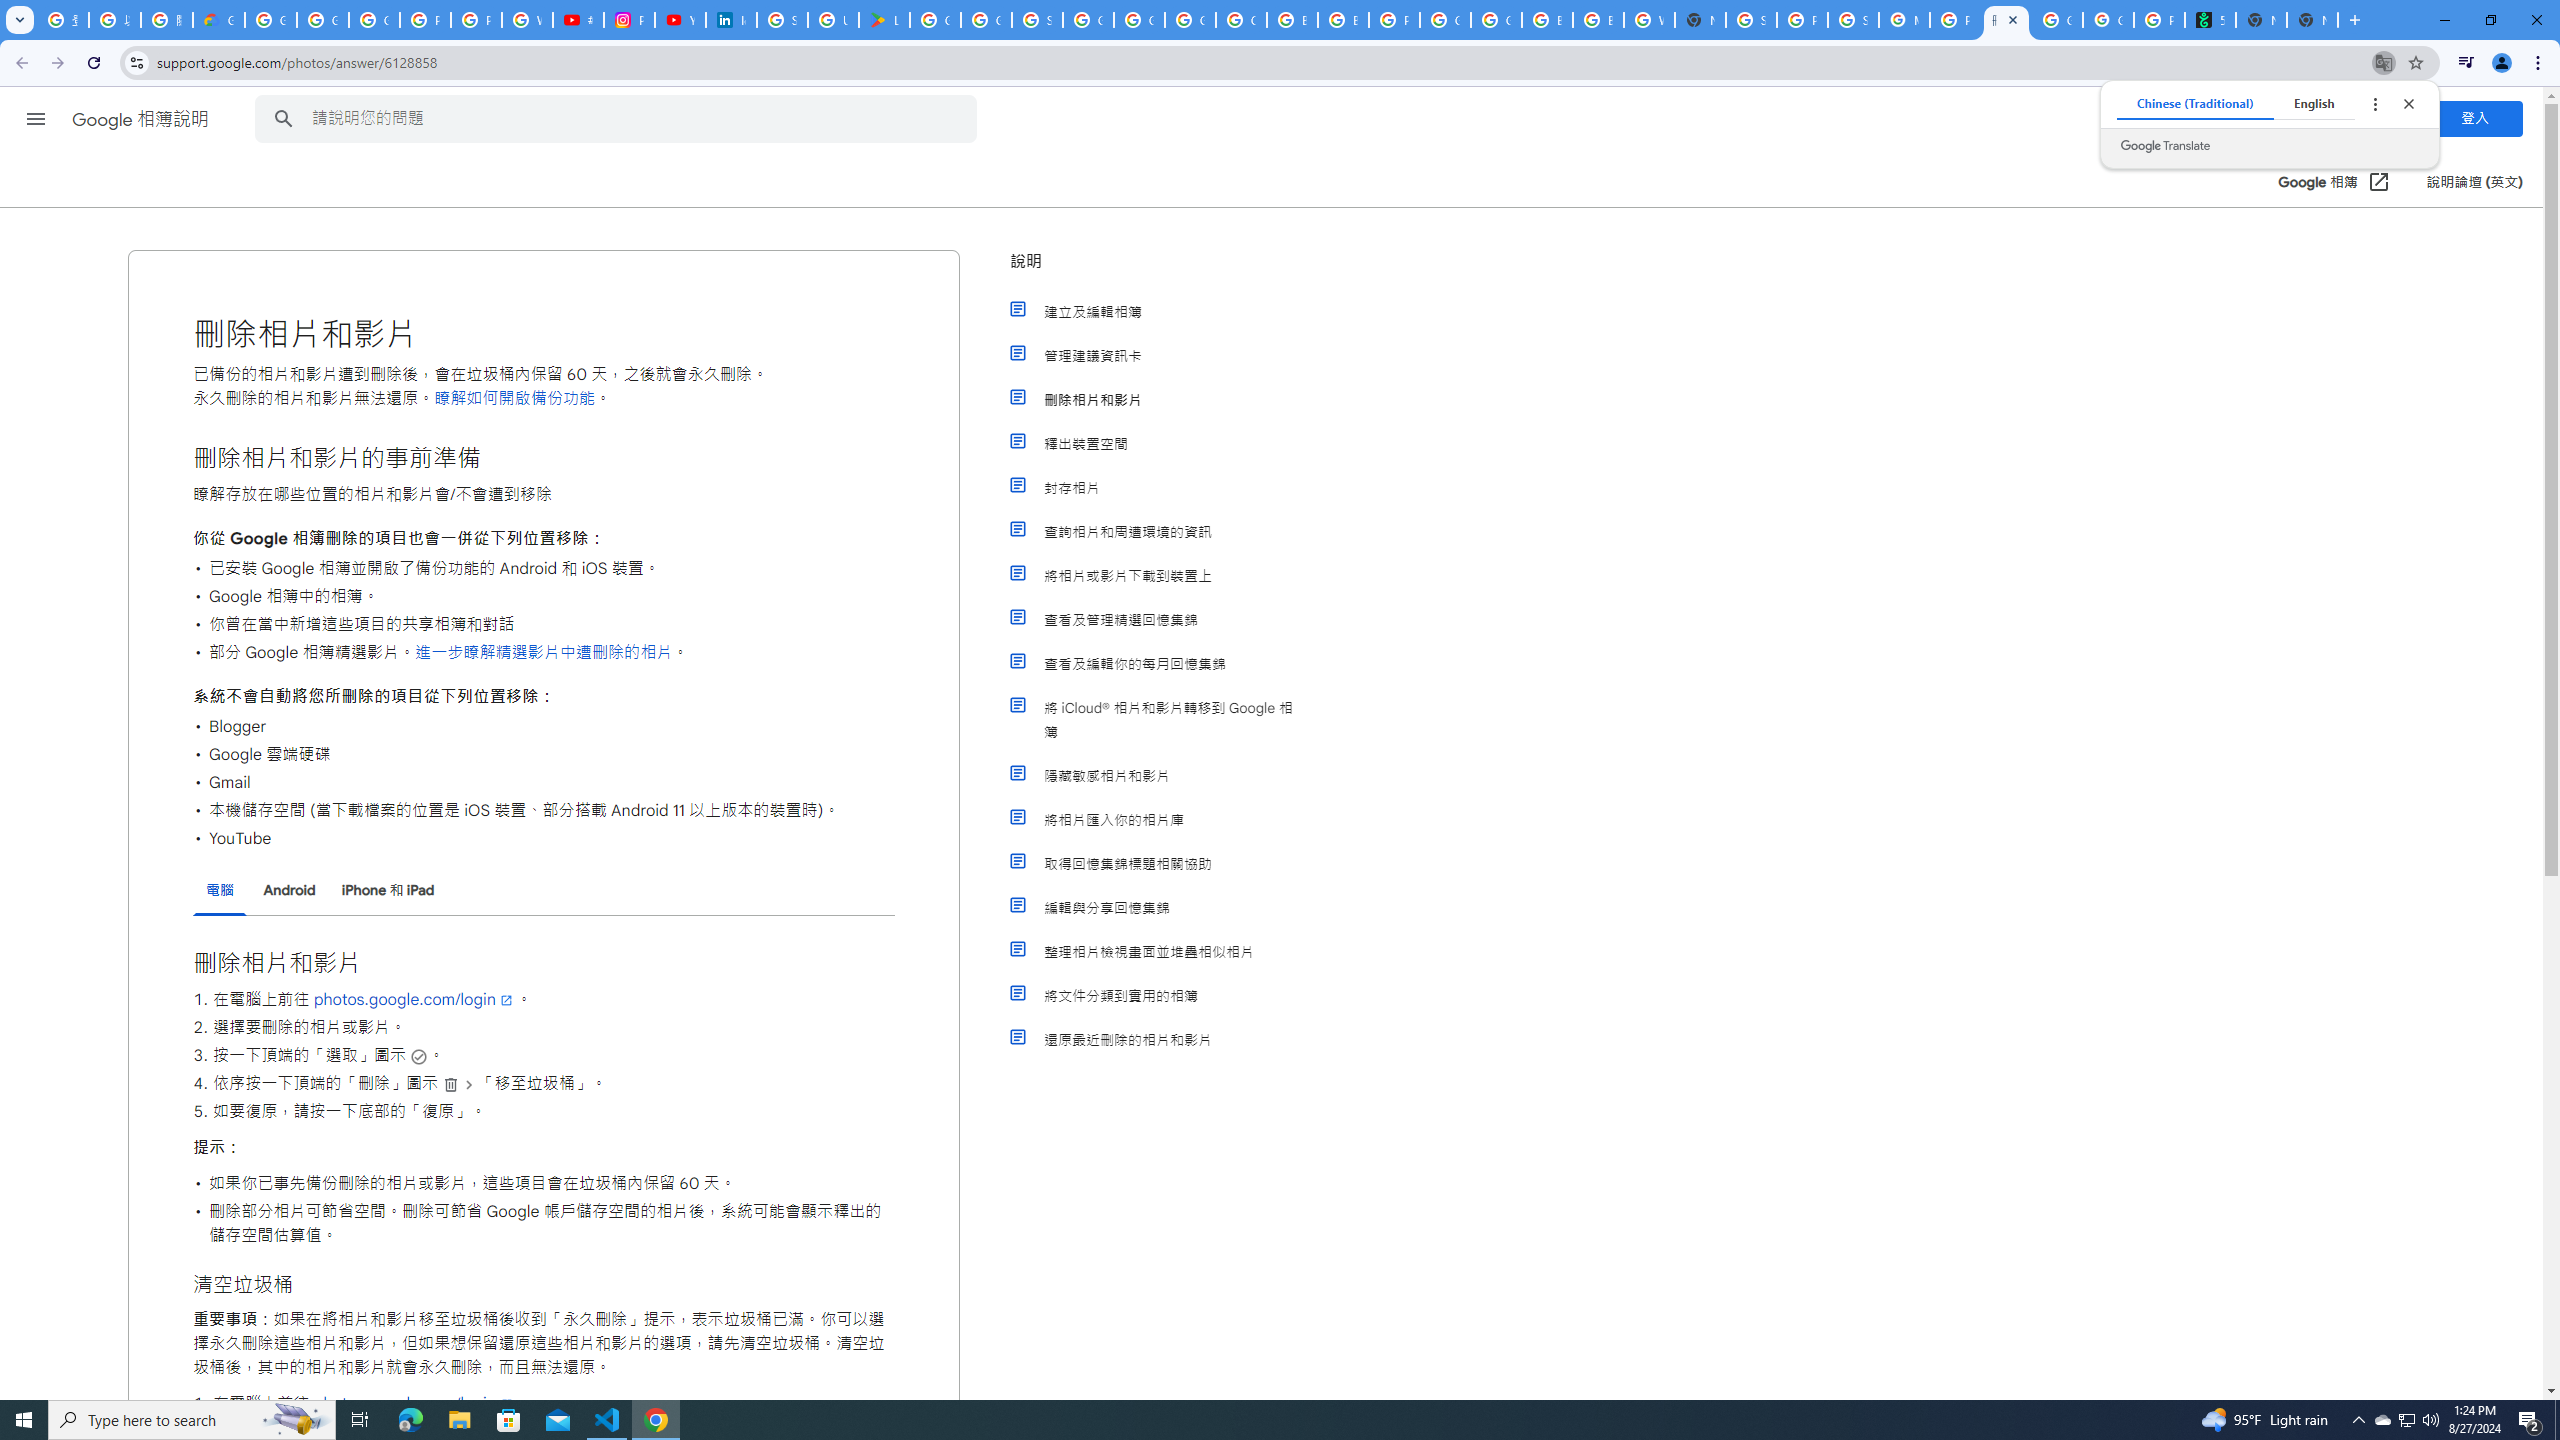 Image resolution: width=2560 pixels, height=1440 pixels. I want to click on Sign in - Google Accounts, so click(1038, 20).